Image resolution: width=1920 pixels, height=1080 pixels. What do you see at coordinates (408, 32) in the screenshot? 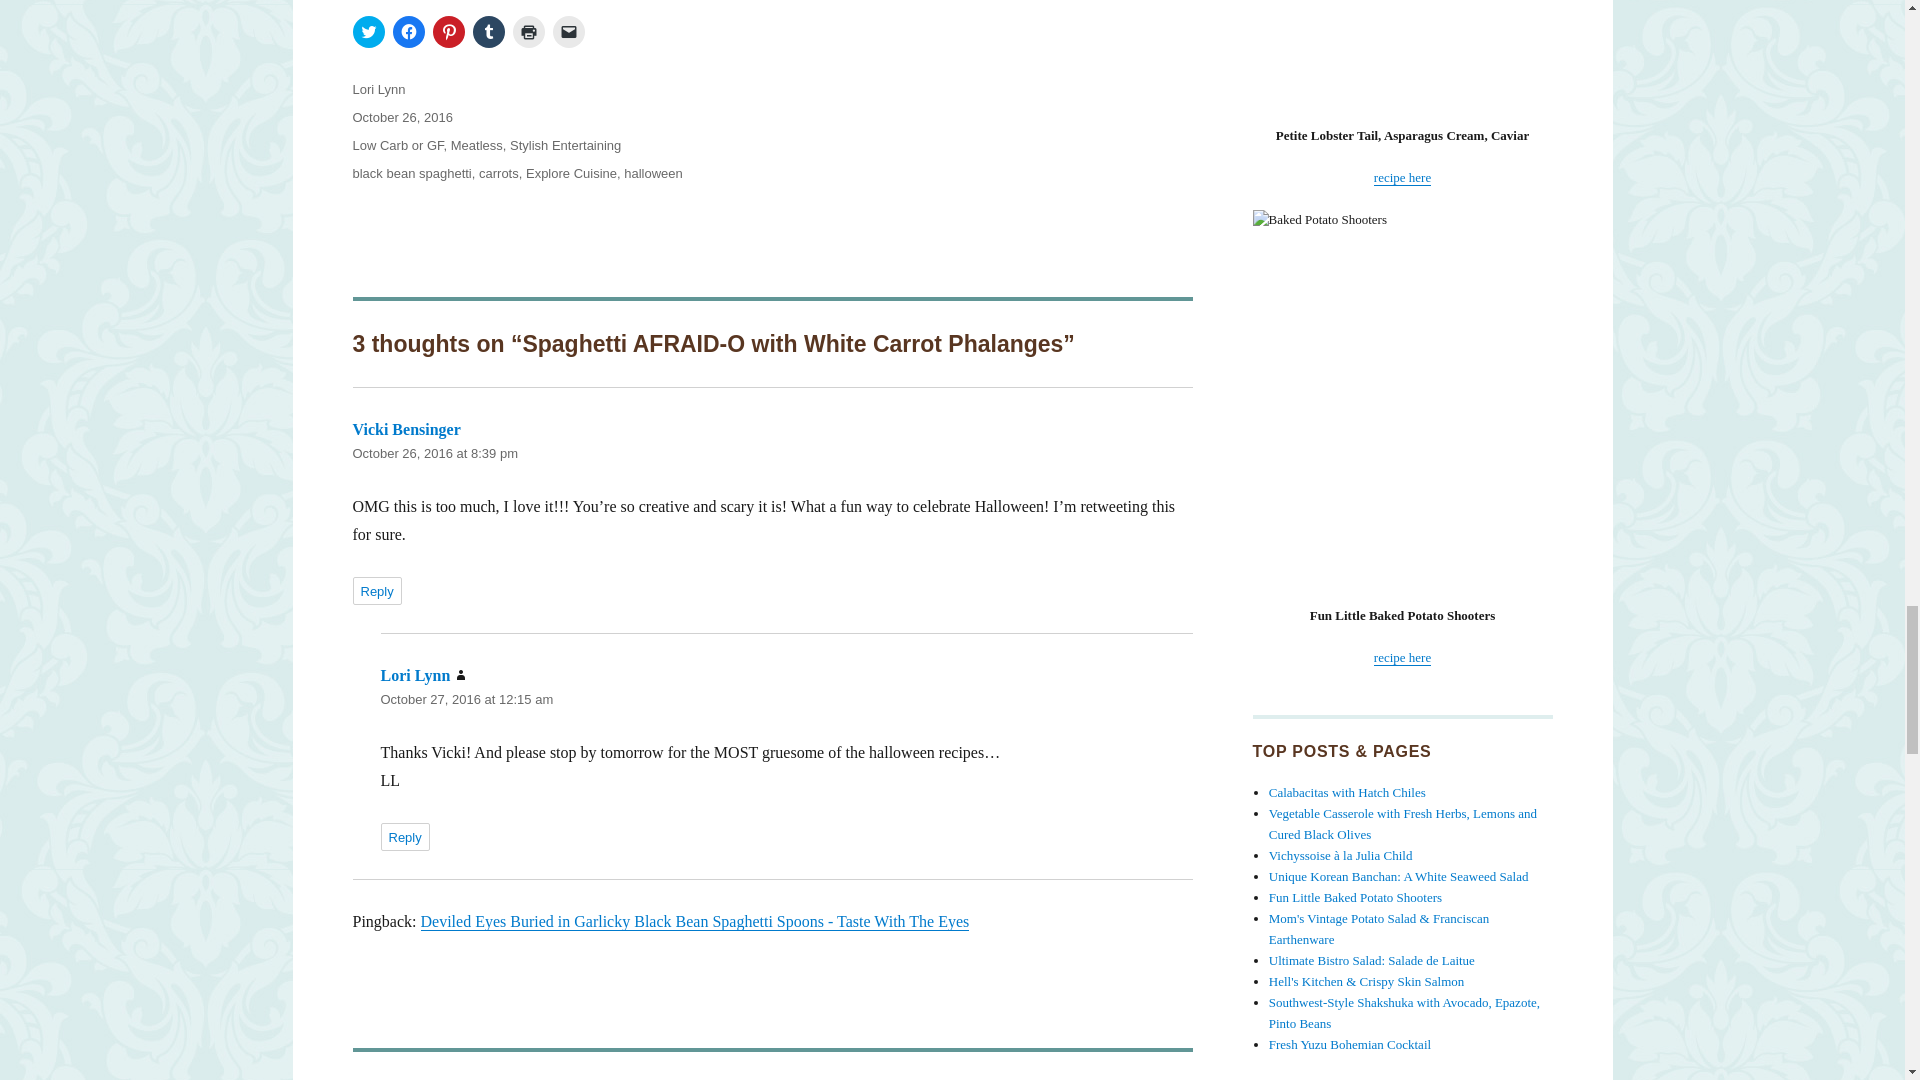
I see `Click to share on Facebook` at bounding box center [408, 32].